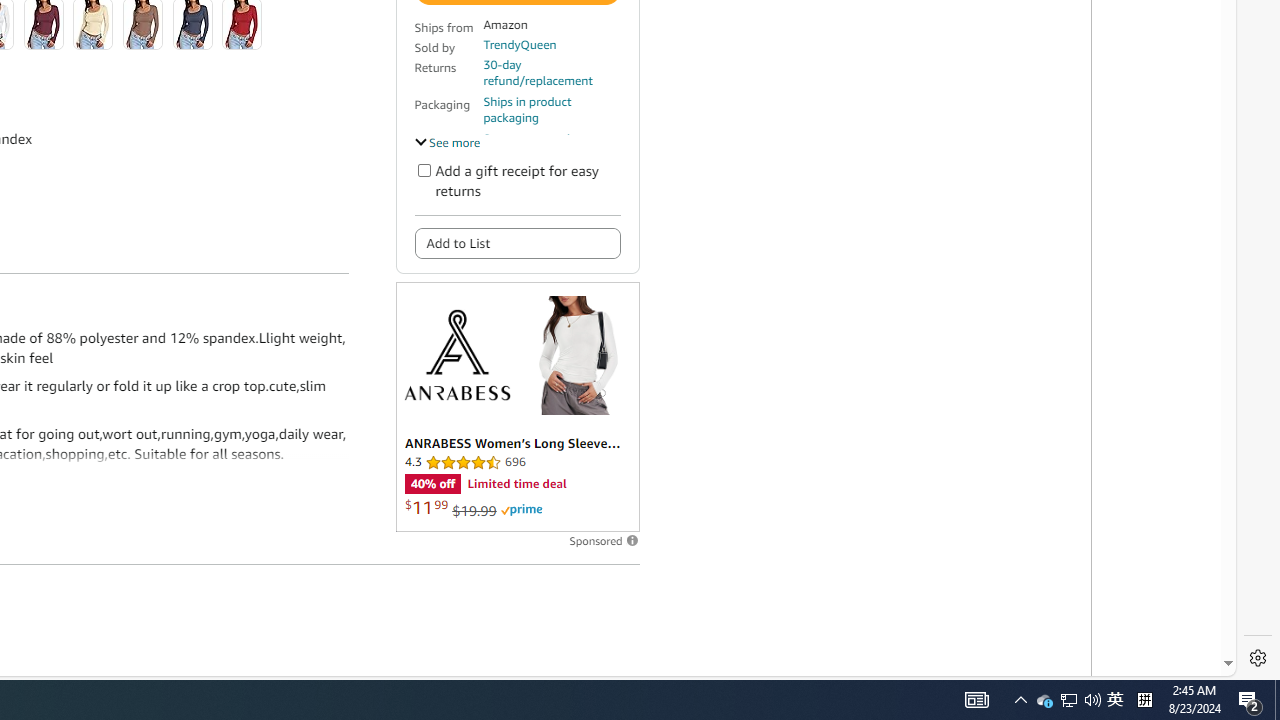  Describe the element at coordinates (533, 138) in the screenshot. I see `Secure transaction` at that location.